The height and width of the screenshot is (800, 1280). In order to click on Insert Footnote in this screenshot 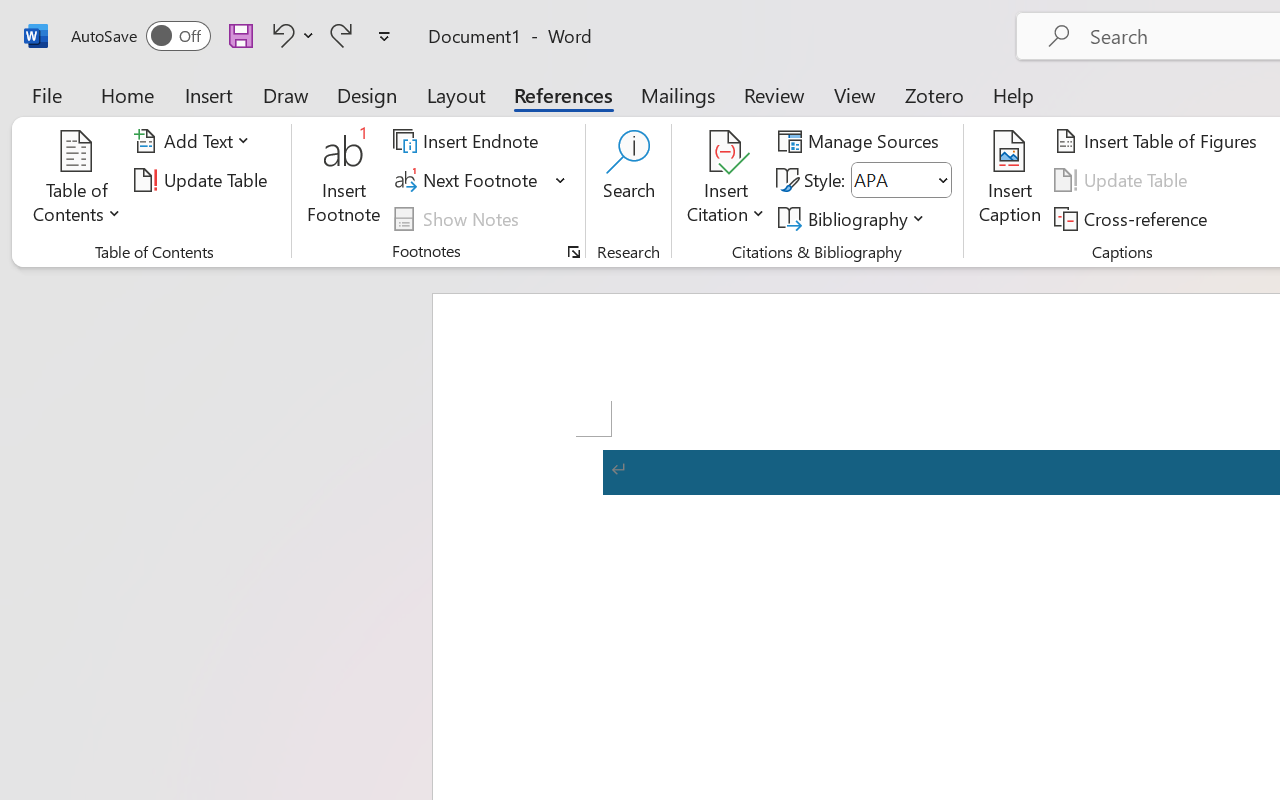, I will do `click(344, 180)`.